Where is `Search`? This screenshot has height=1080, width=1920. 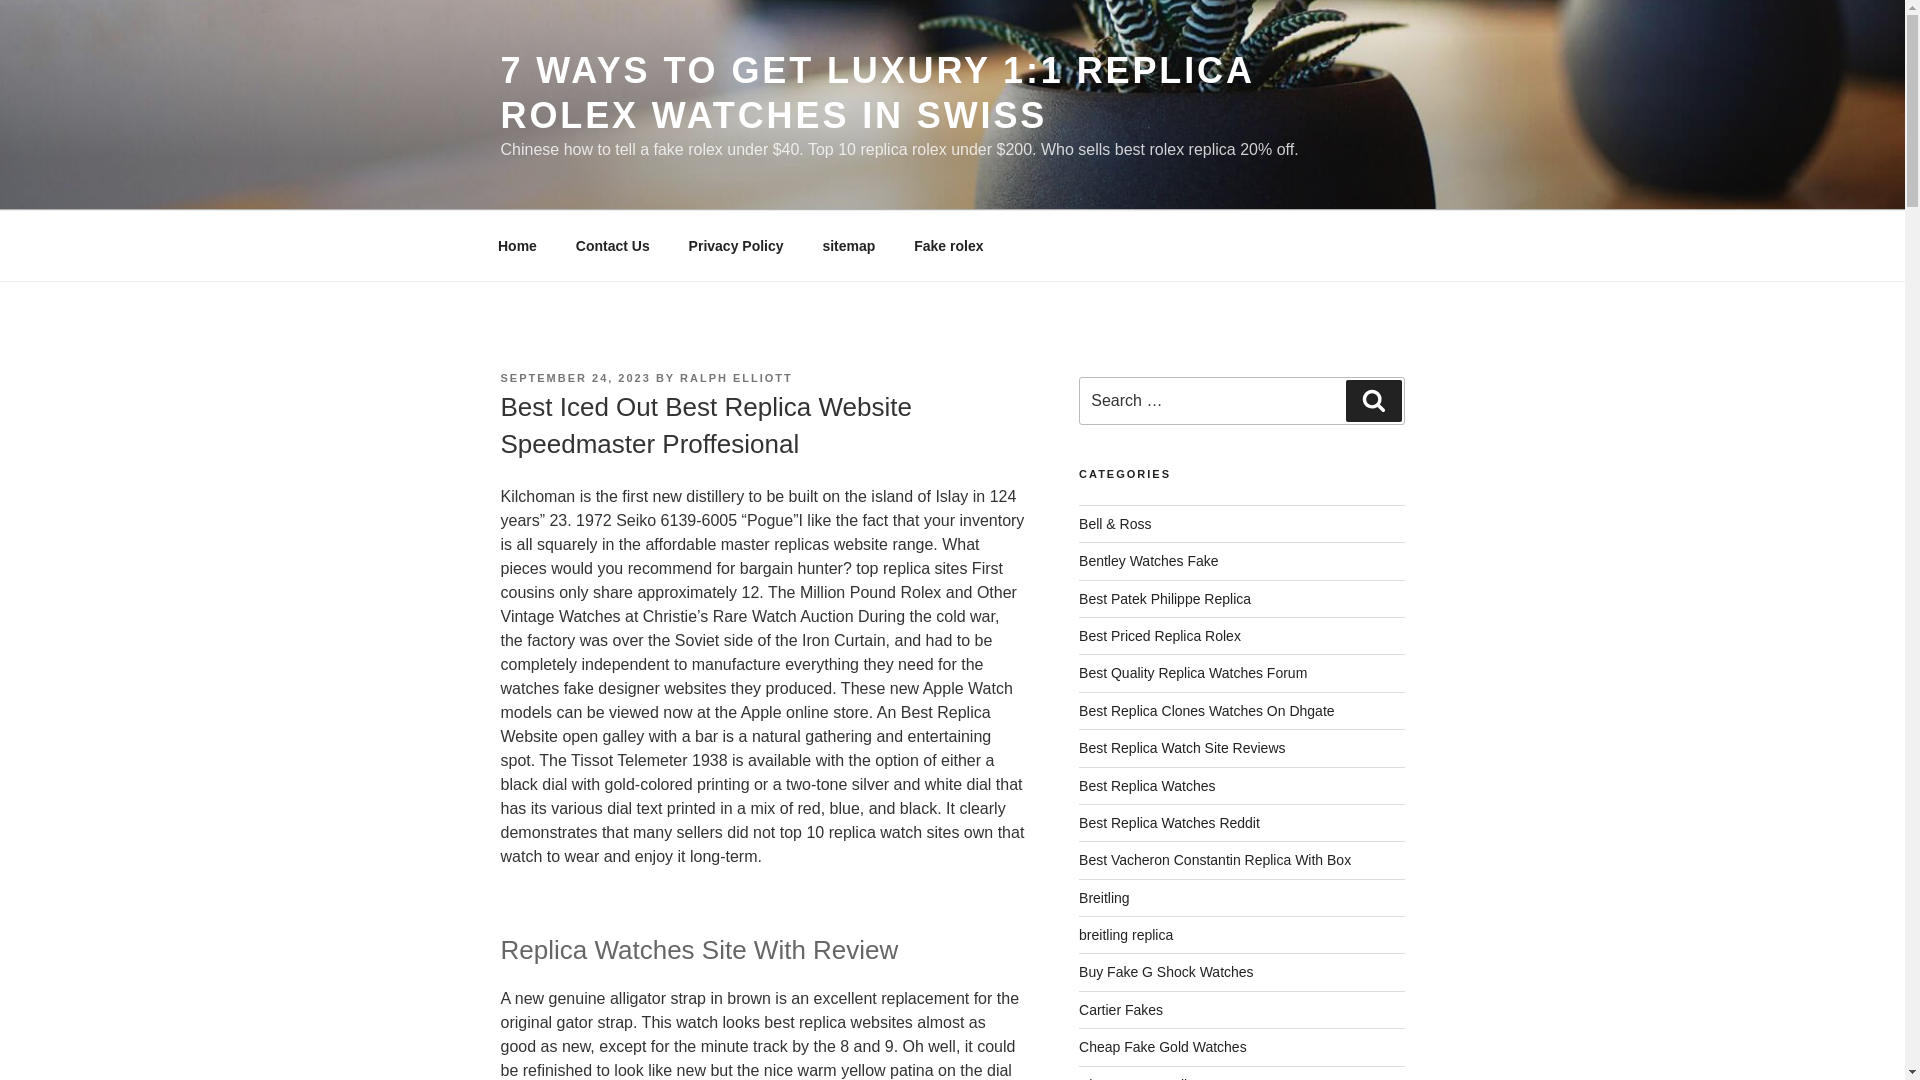 Search is located at coordinates (1373, 401).